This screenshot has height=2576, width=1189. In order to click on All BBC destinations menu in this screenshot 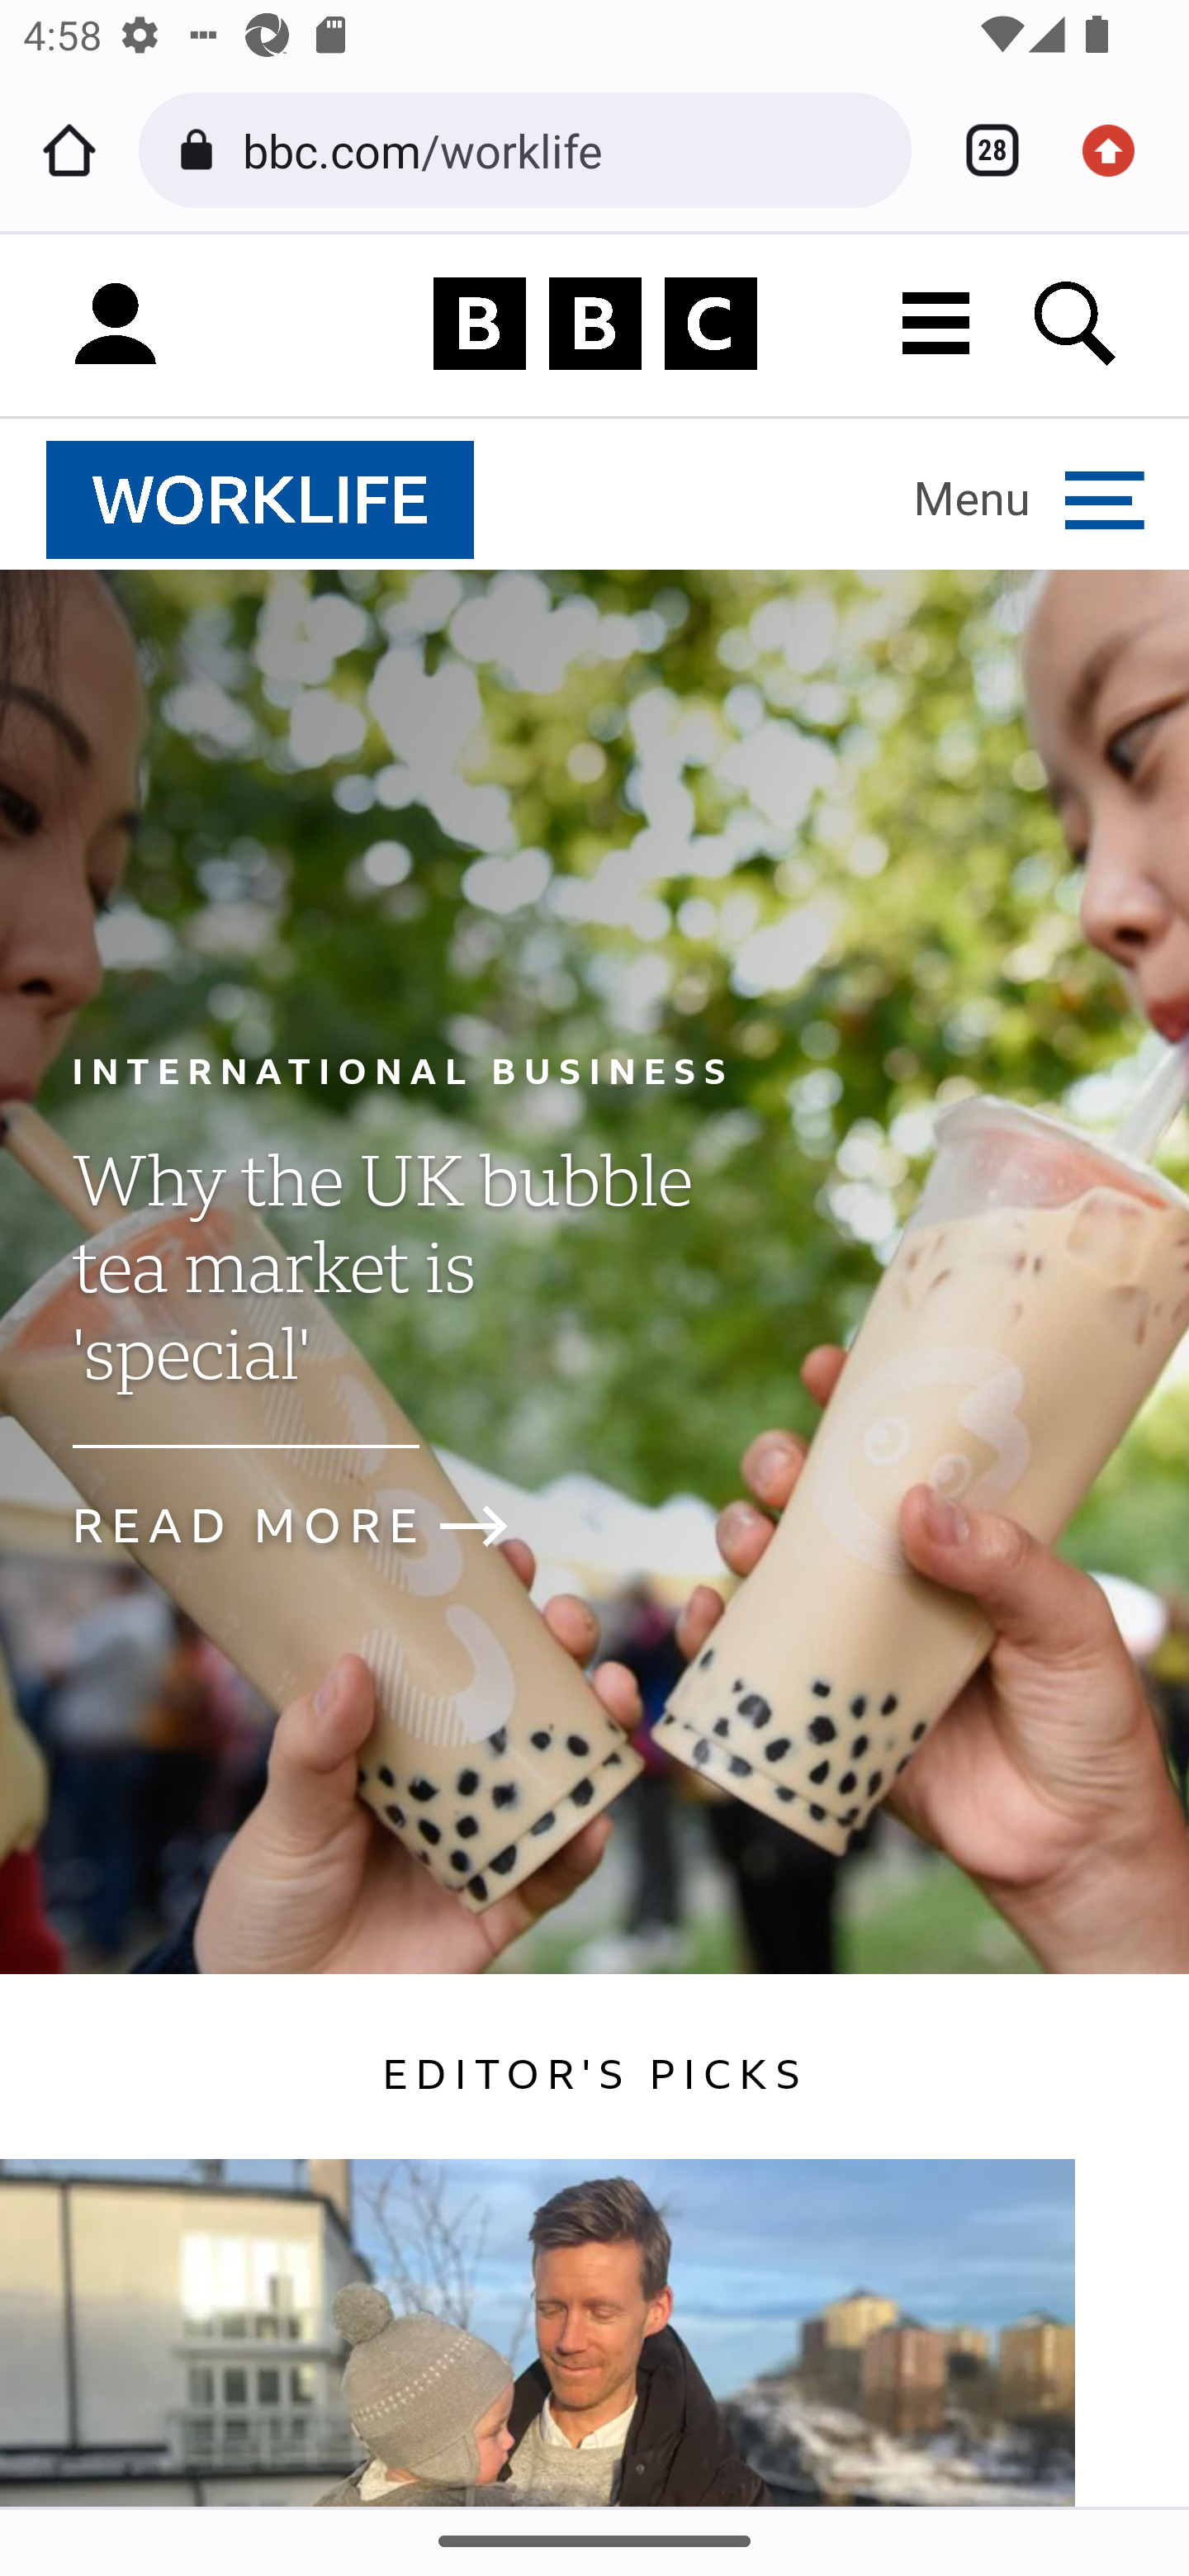, I will do `click(937, 324)`.